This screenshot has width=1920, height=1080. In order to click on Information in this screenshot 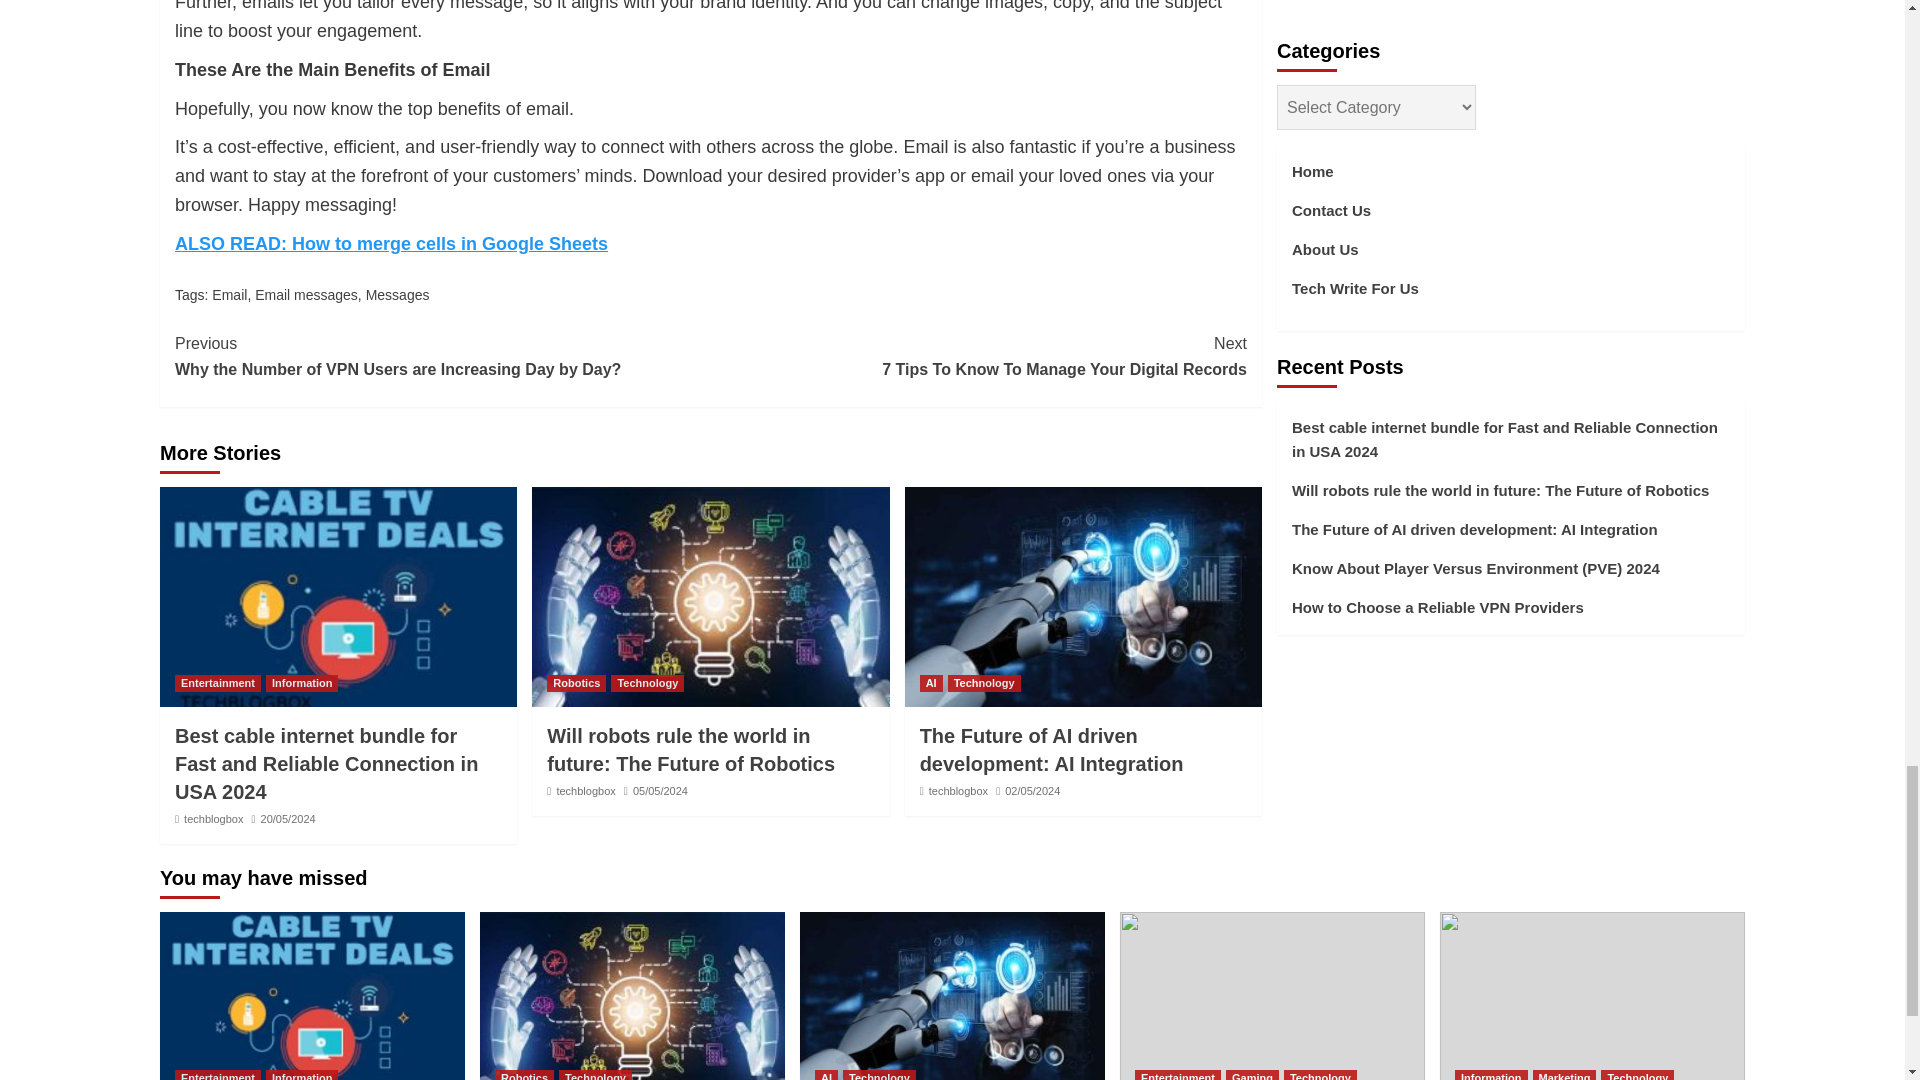, I will do `click(398, 295)`.